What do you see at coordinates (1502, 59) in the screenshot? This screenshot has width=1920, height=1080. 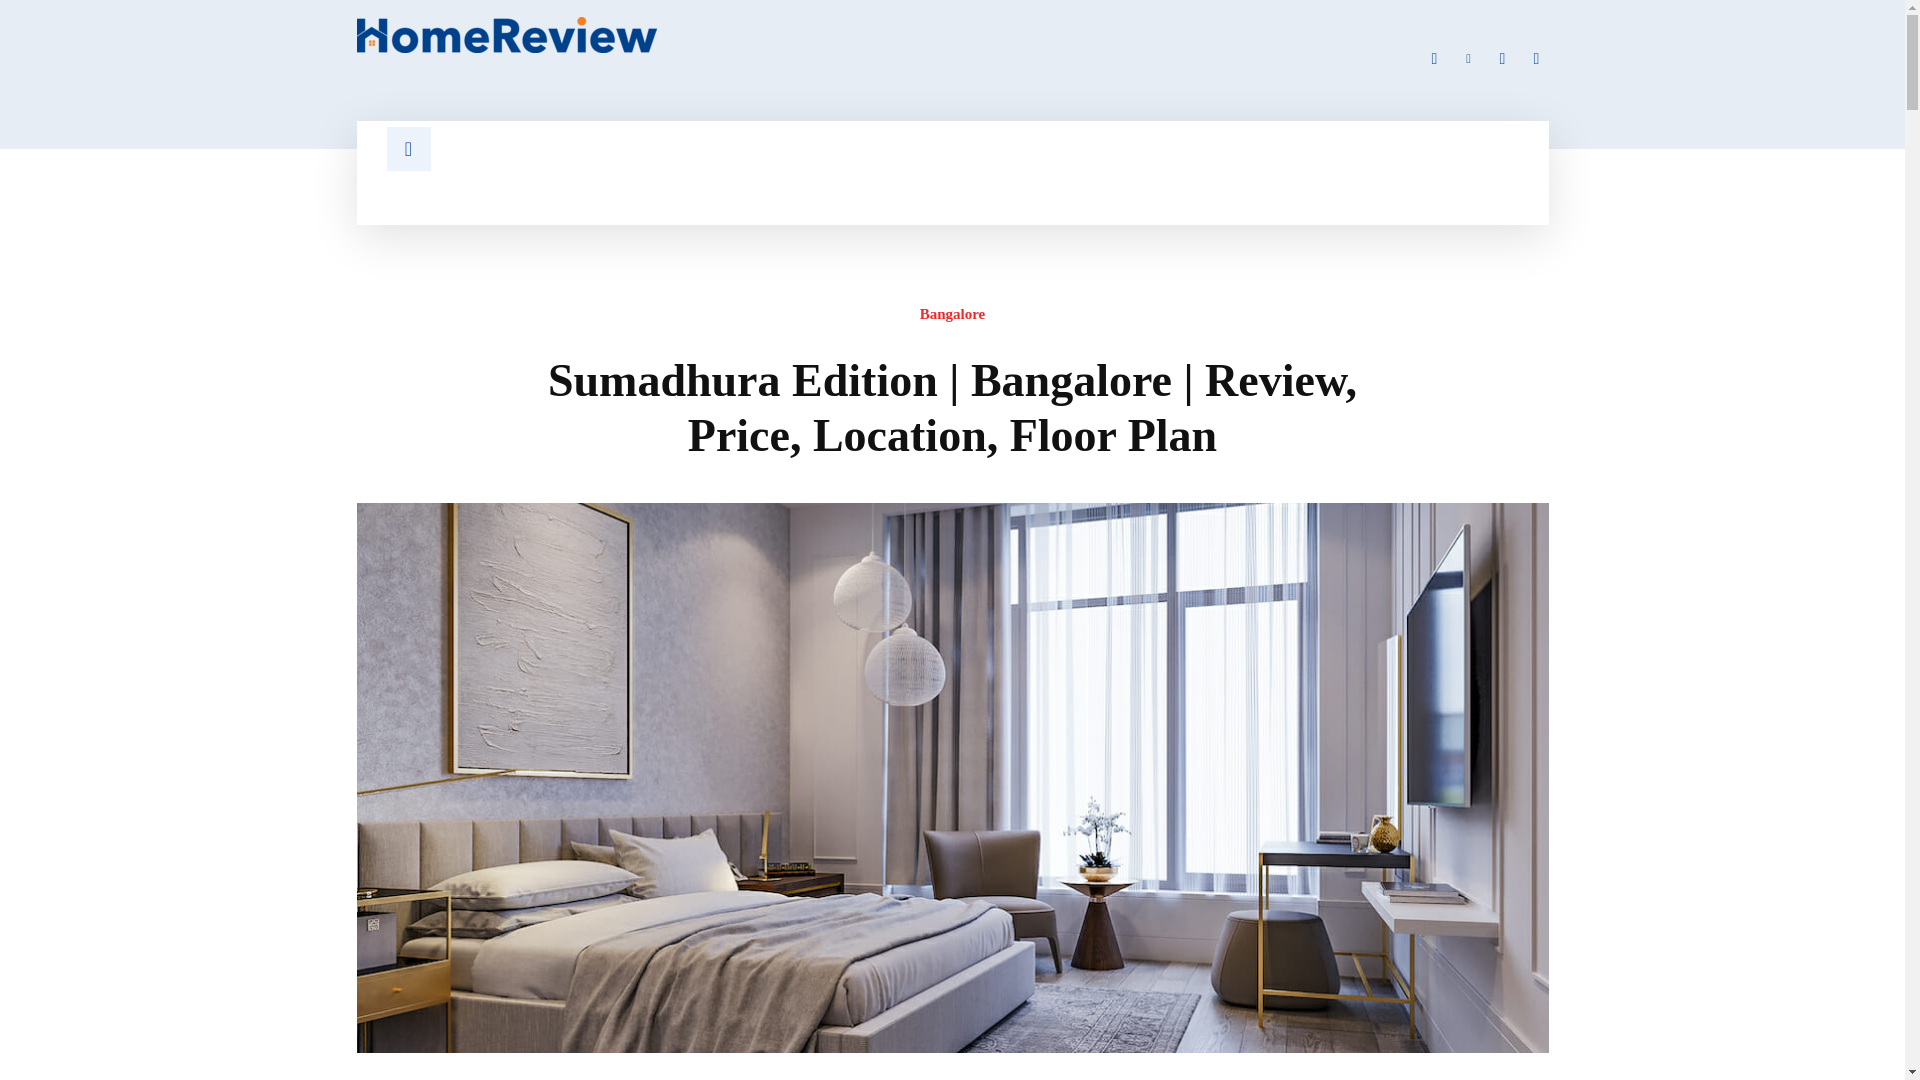 I see `Twitter` at bounding box center [1502, 59].